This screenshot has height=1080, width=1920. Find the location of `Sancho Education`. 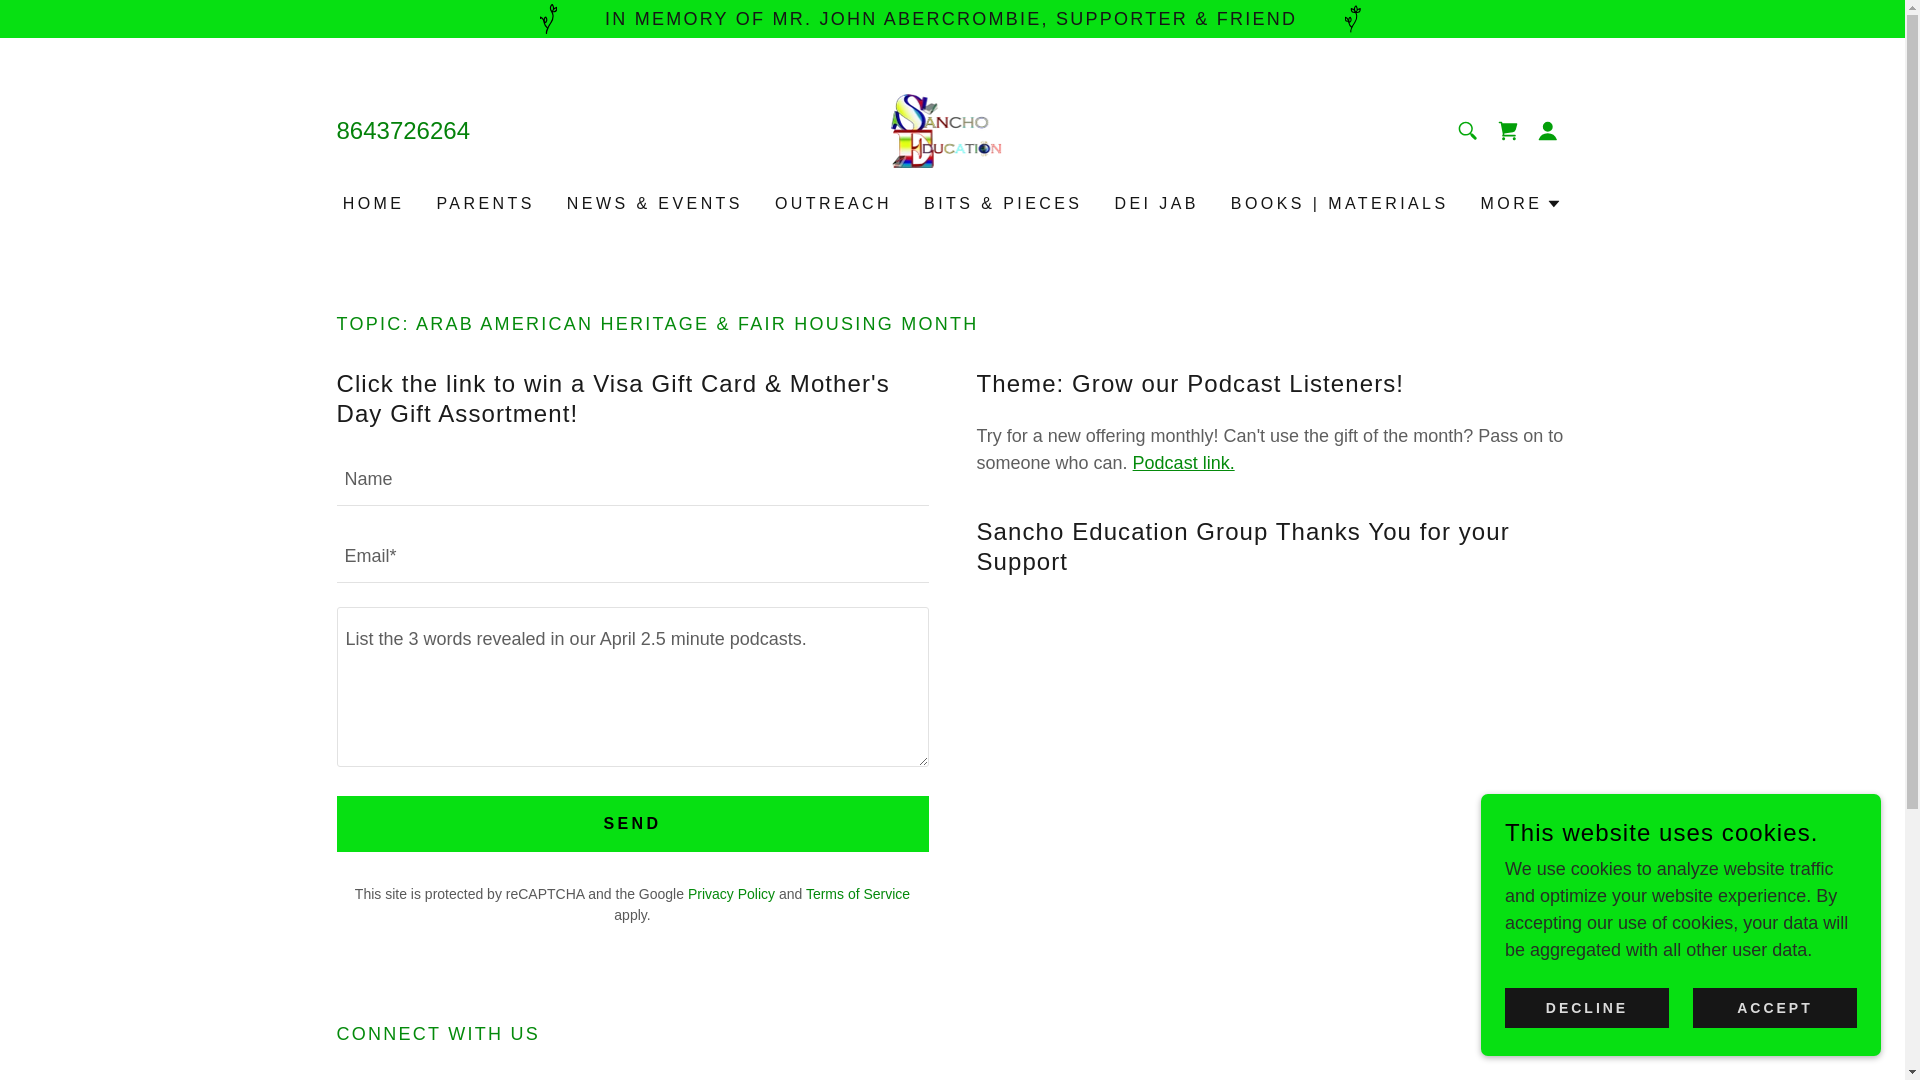

Sancho Education is located at coordinates (952, 130).